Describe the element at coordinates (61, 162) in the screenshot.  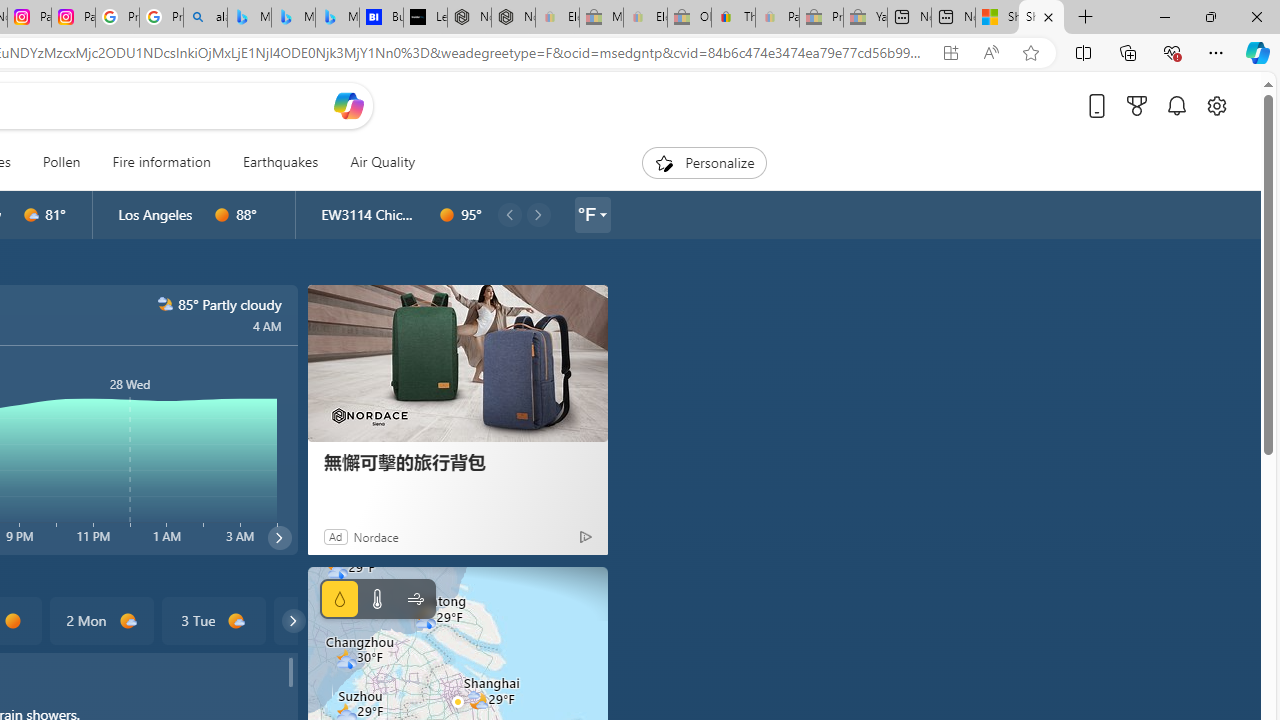
I see `Pollen` at that location.